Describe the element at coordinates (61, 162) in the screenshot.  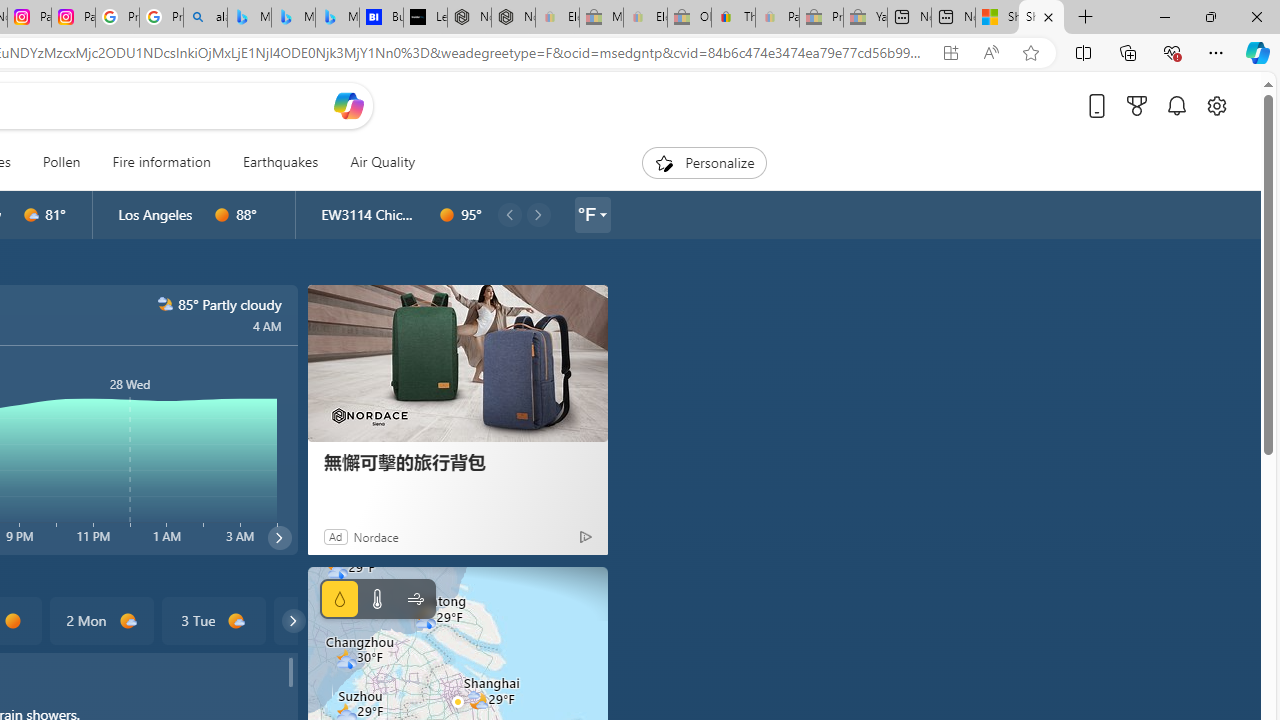
I see `Pollen` at that location.